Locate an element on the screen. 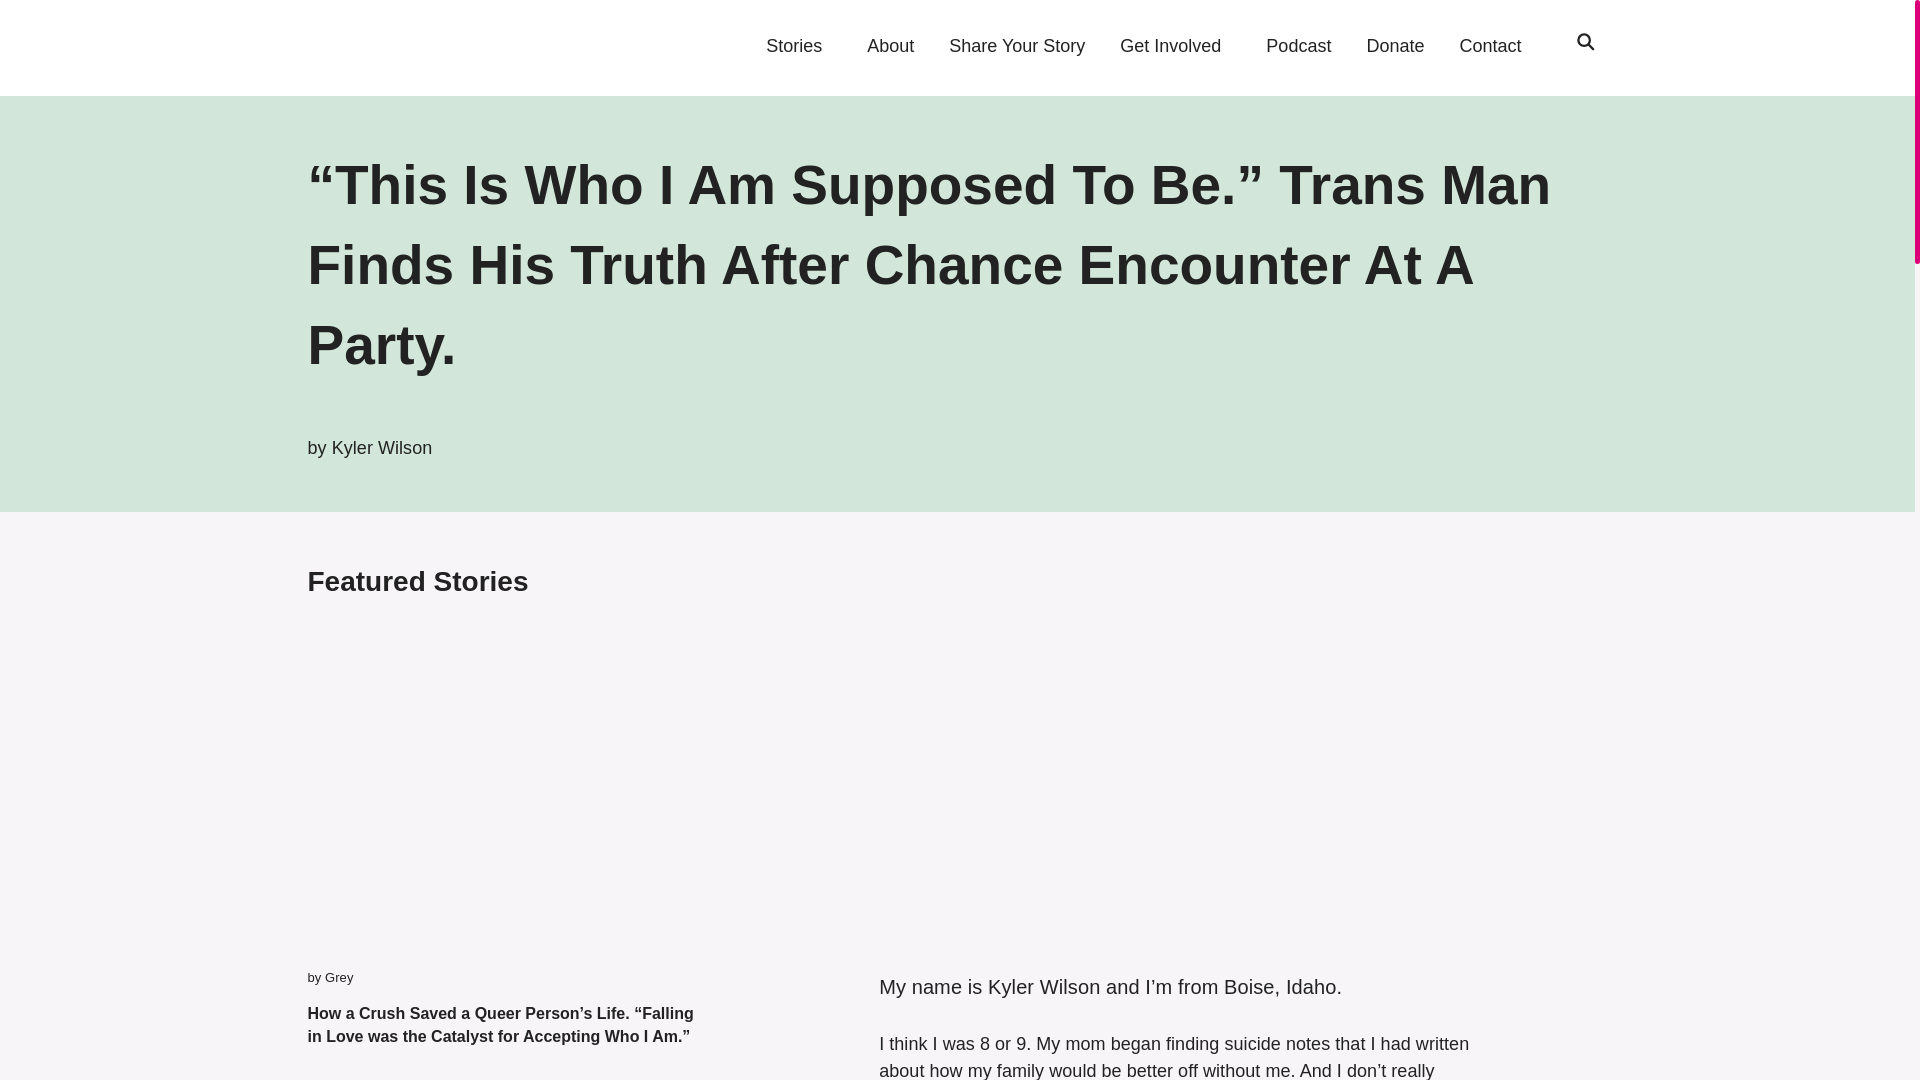 Image resolution: width=1920 pixels, height=1080 pixels. Podcast is located at coordinates (1298, 46).